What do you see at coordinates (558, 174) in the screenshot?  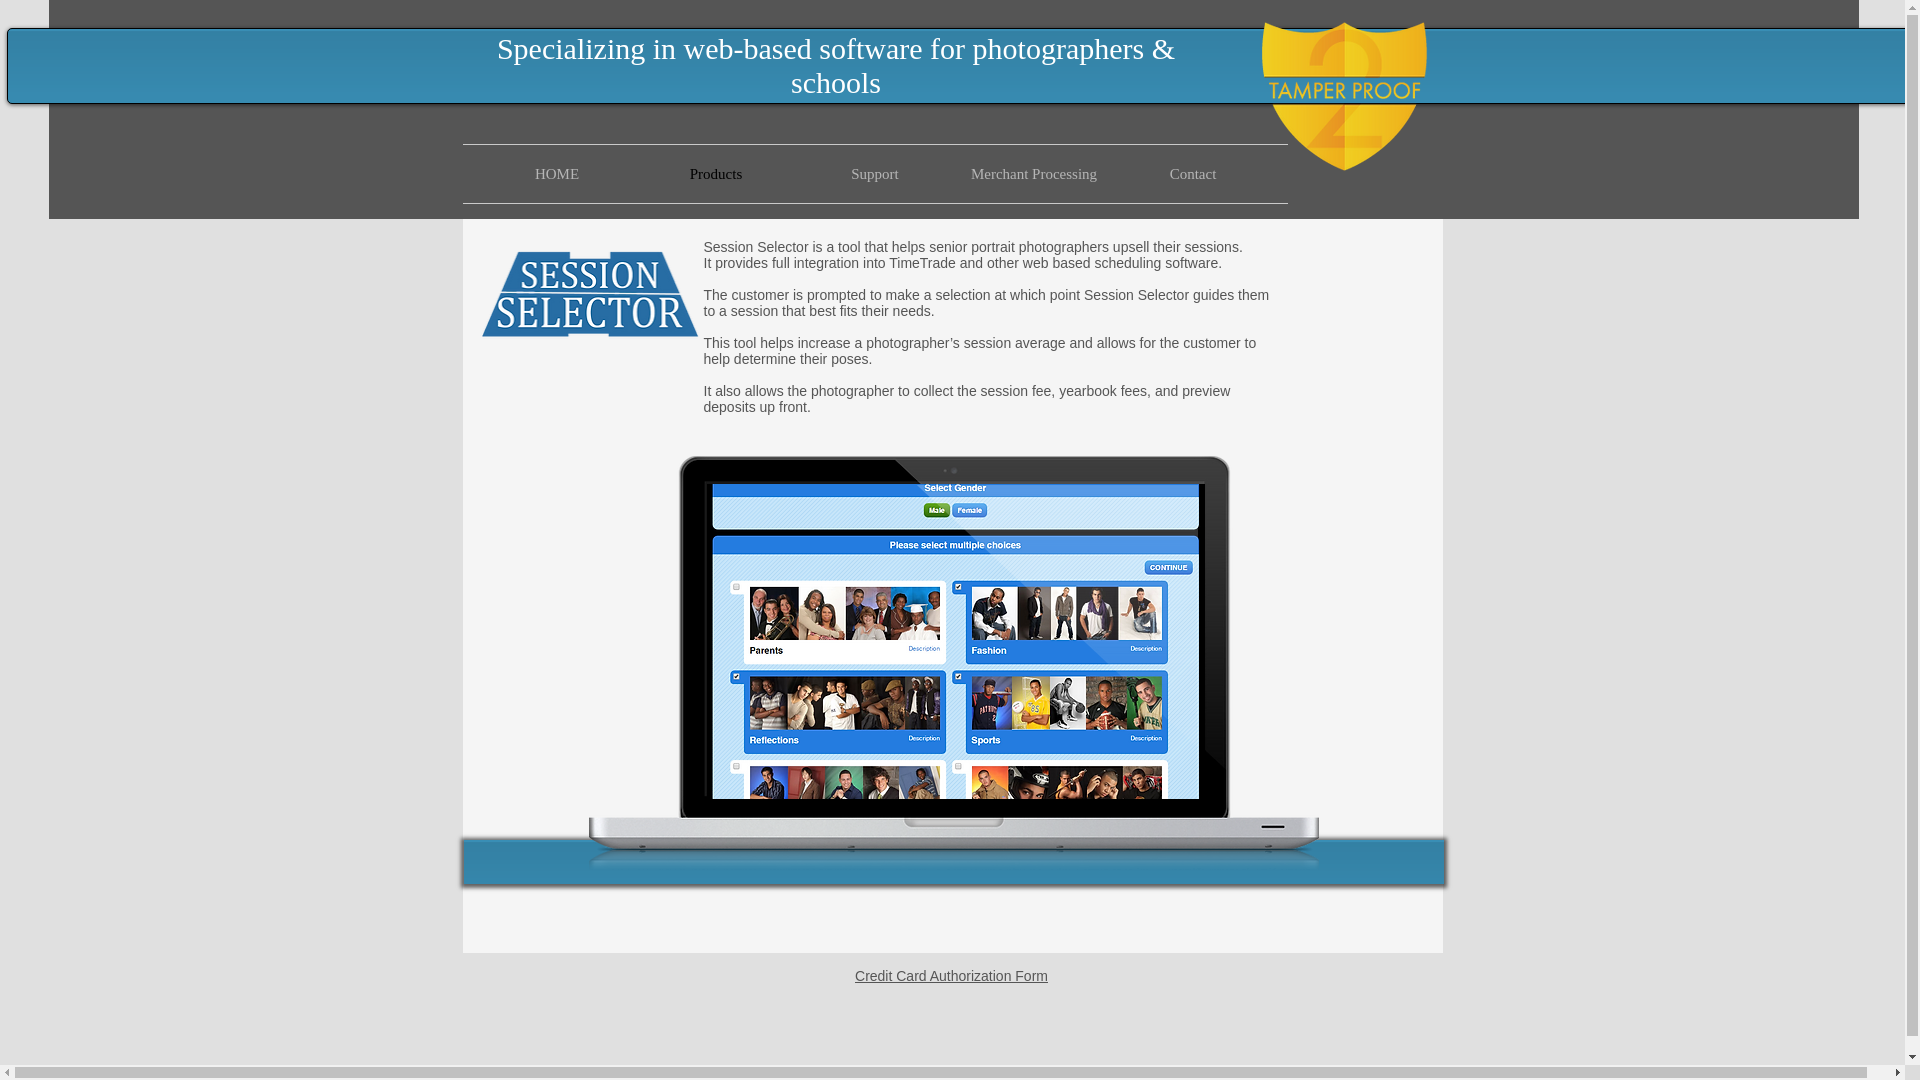 I see `HOME` at bounding box center [558, 174].